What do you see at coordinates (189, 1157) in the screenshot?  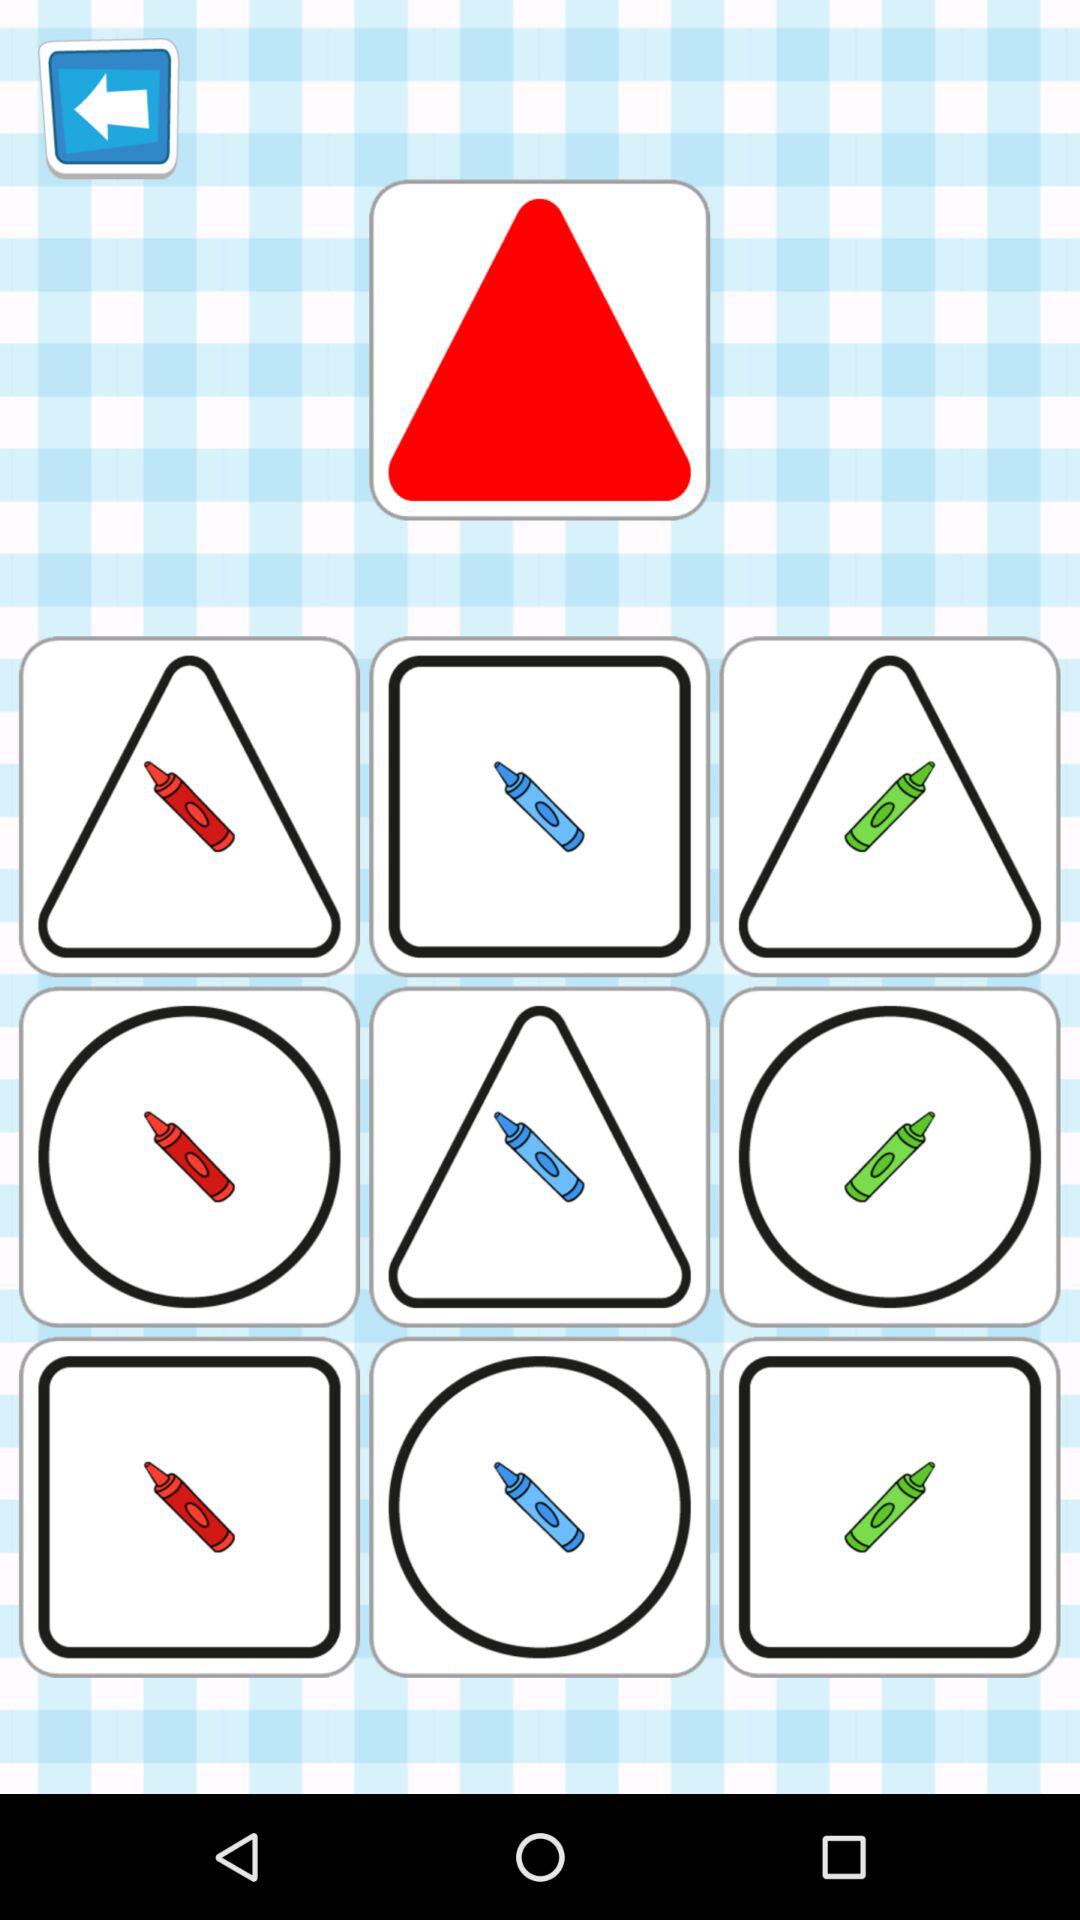 I see `go to first option in third row` at bounding box center [189, 1157].